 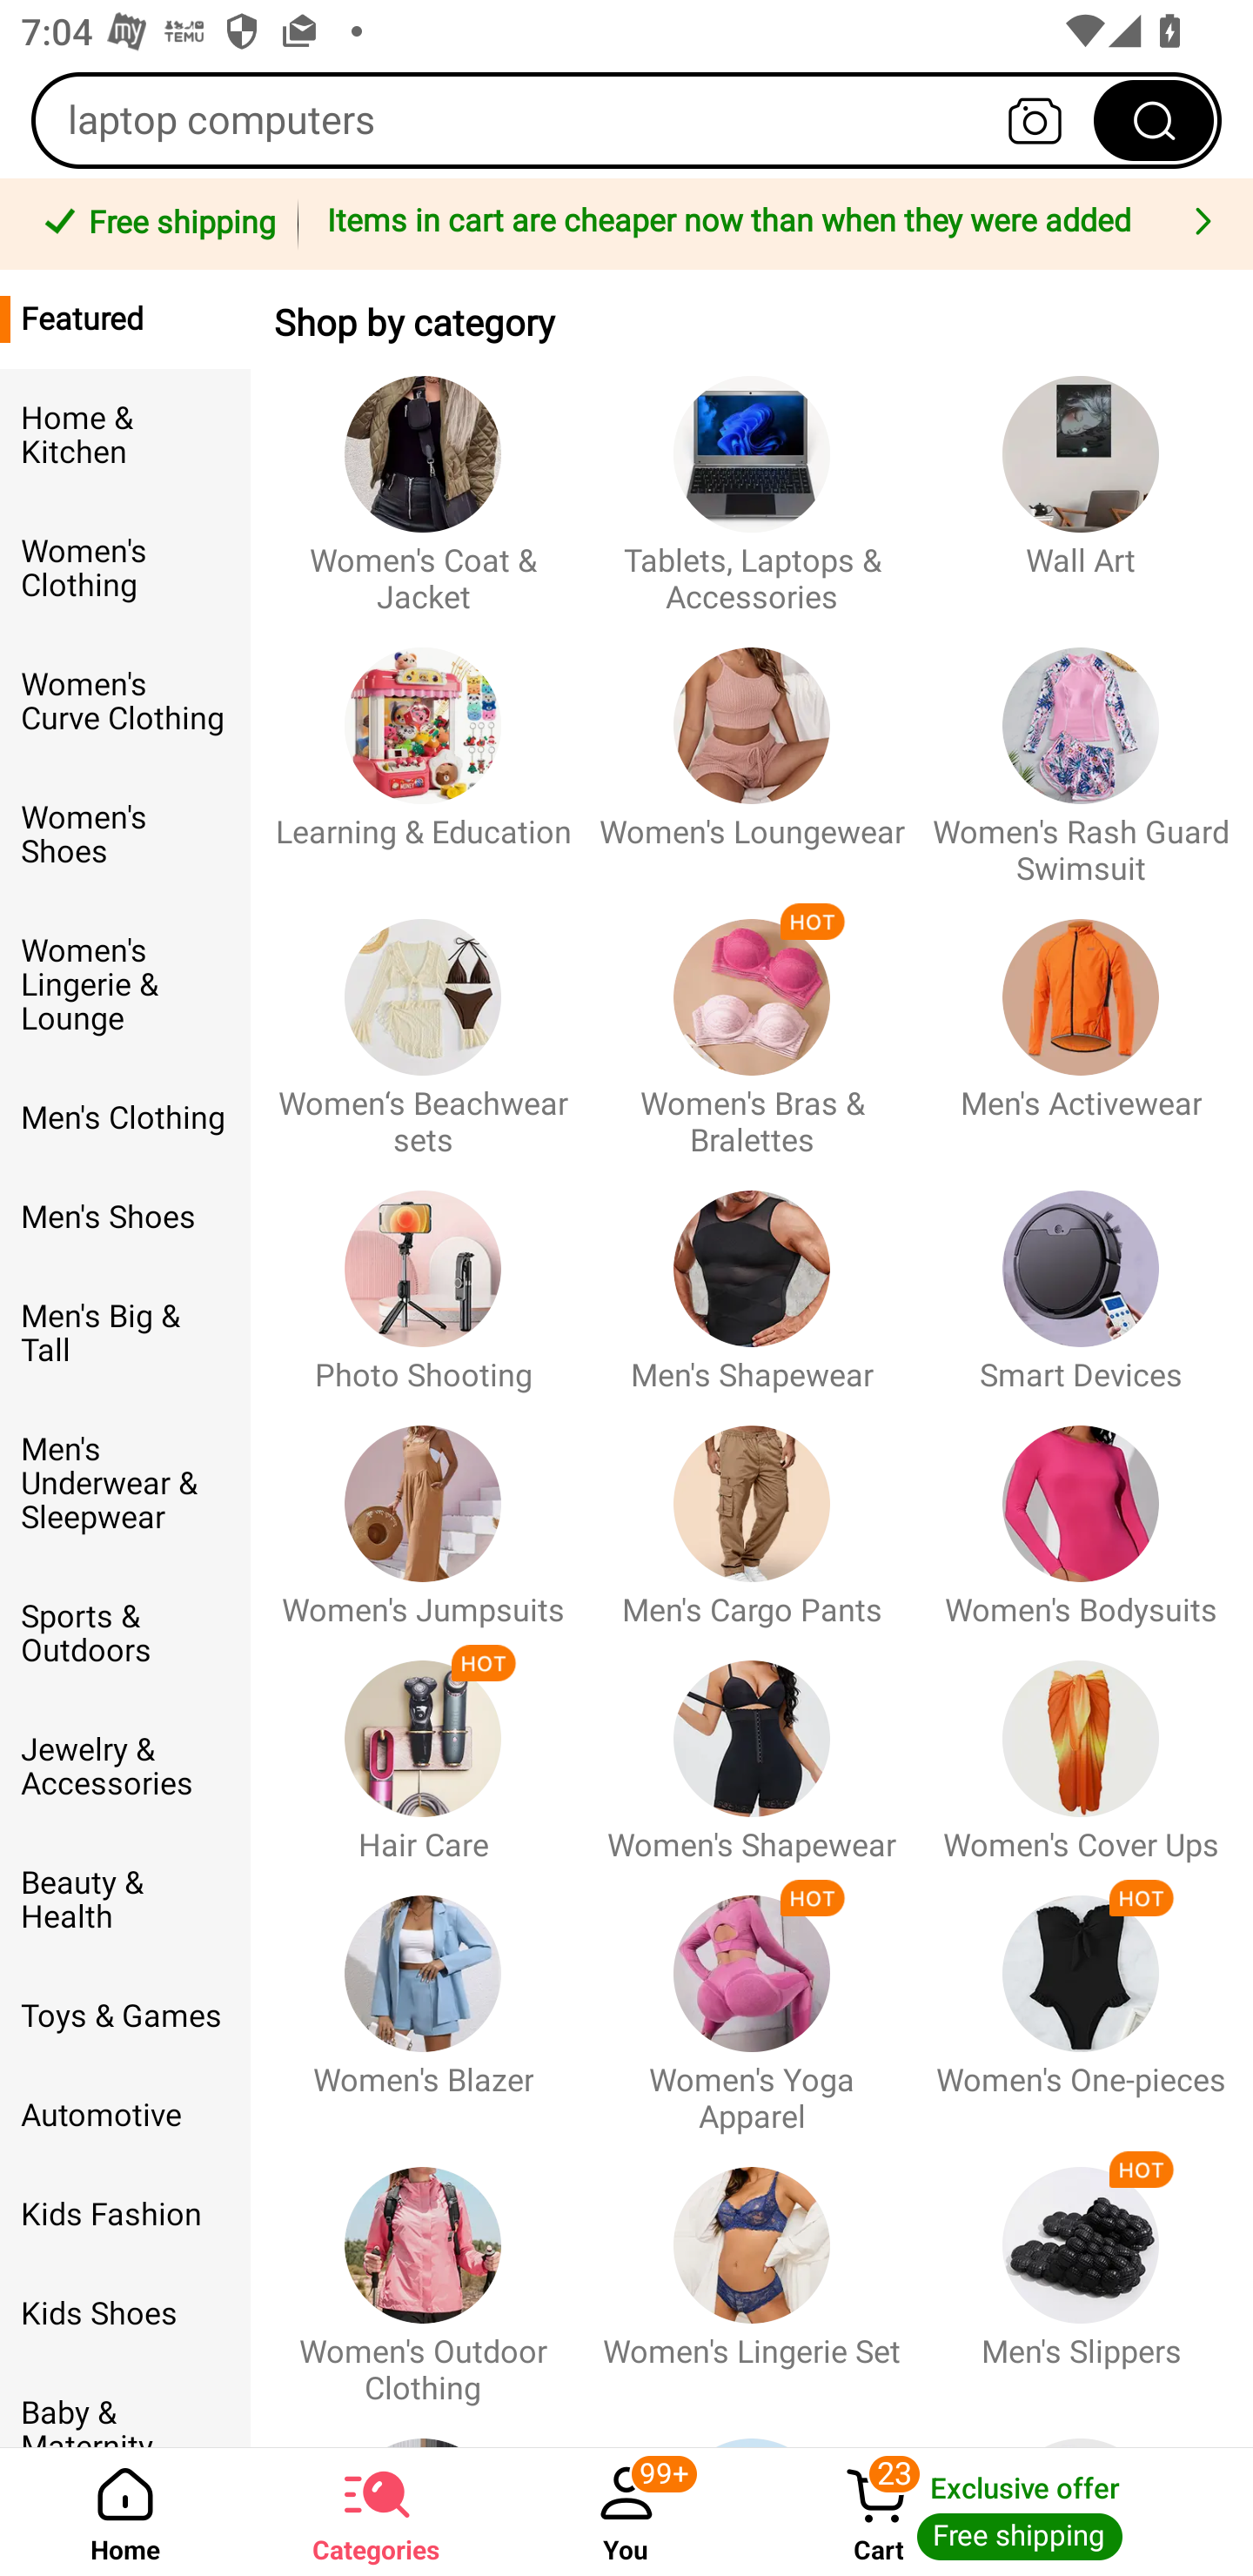 What do you see at coordinates (423, 1746) in the screenshot?
I see `Hair Care` at bounding box center [423, 1746].